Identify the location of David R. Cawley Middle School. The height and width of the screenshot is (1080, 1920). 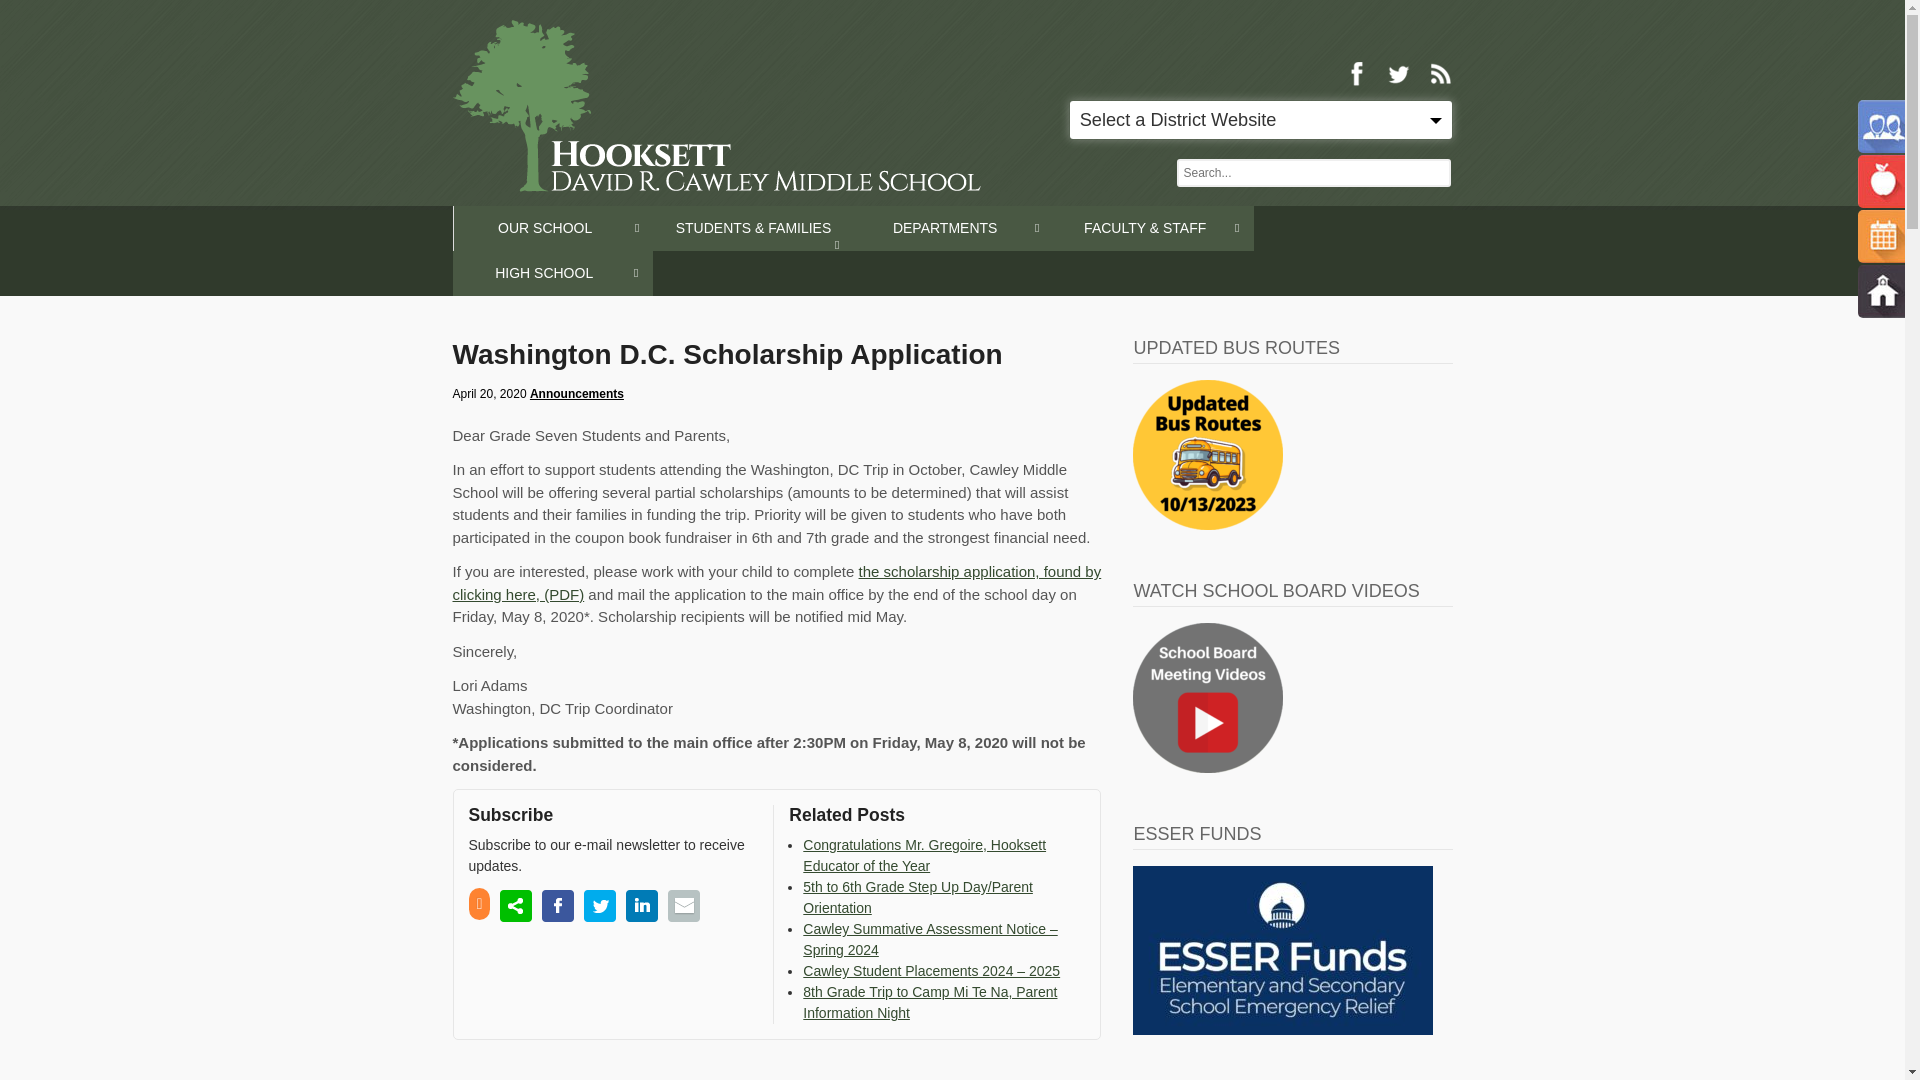
(715, 106).